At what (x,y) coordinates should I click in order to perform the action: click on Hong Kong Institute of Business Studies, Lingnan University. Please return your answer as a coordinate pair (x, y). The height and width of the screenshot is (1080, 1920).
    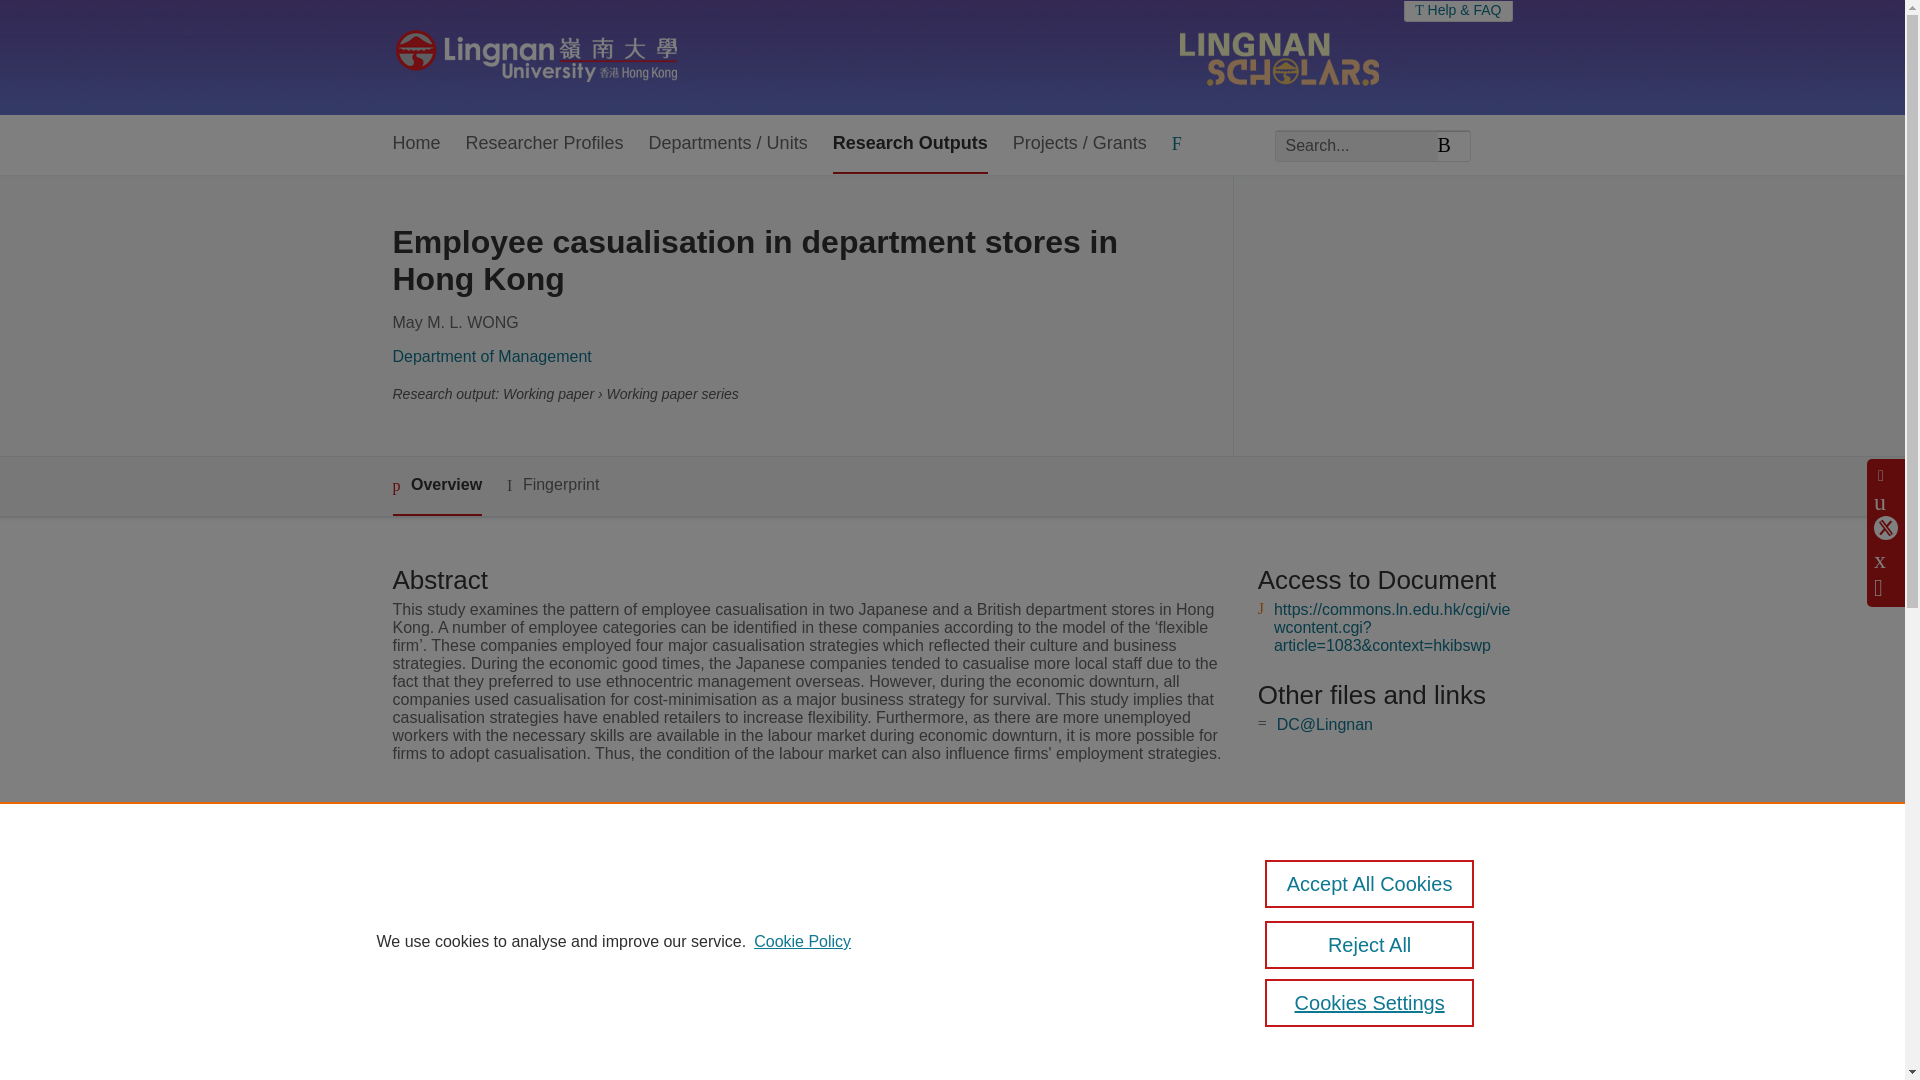
    Looking at the image, I should click on (877, 868).